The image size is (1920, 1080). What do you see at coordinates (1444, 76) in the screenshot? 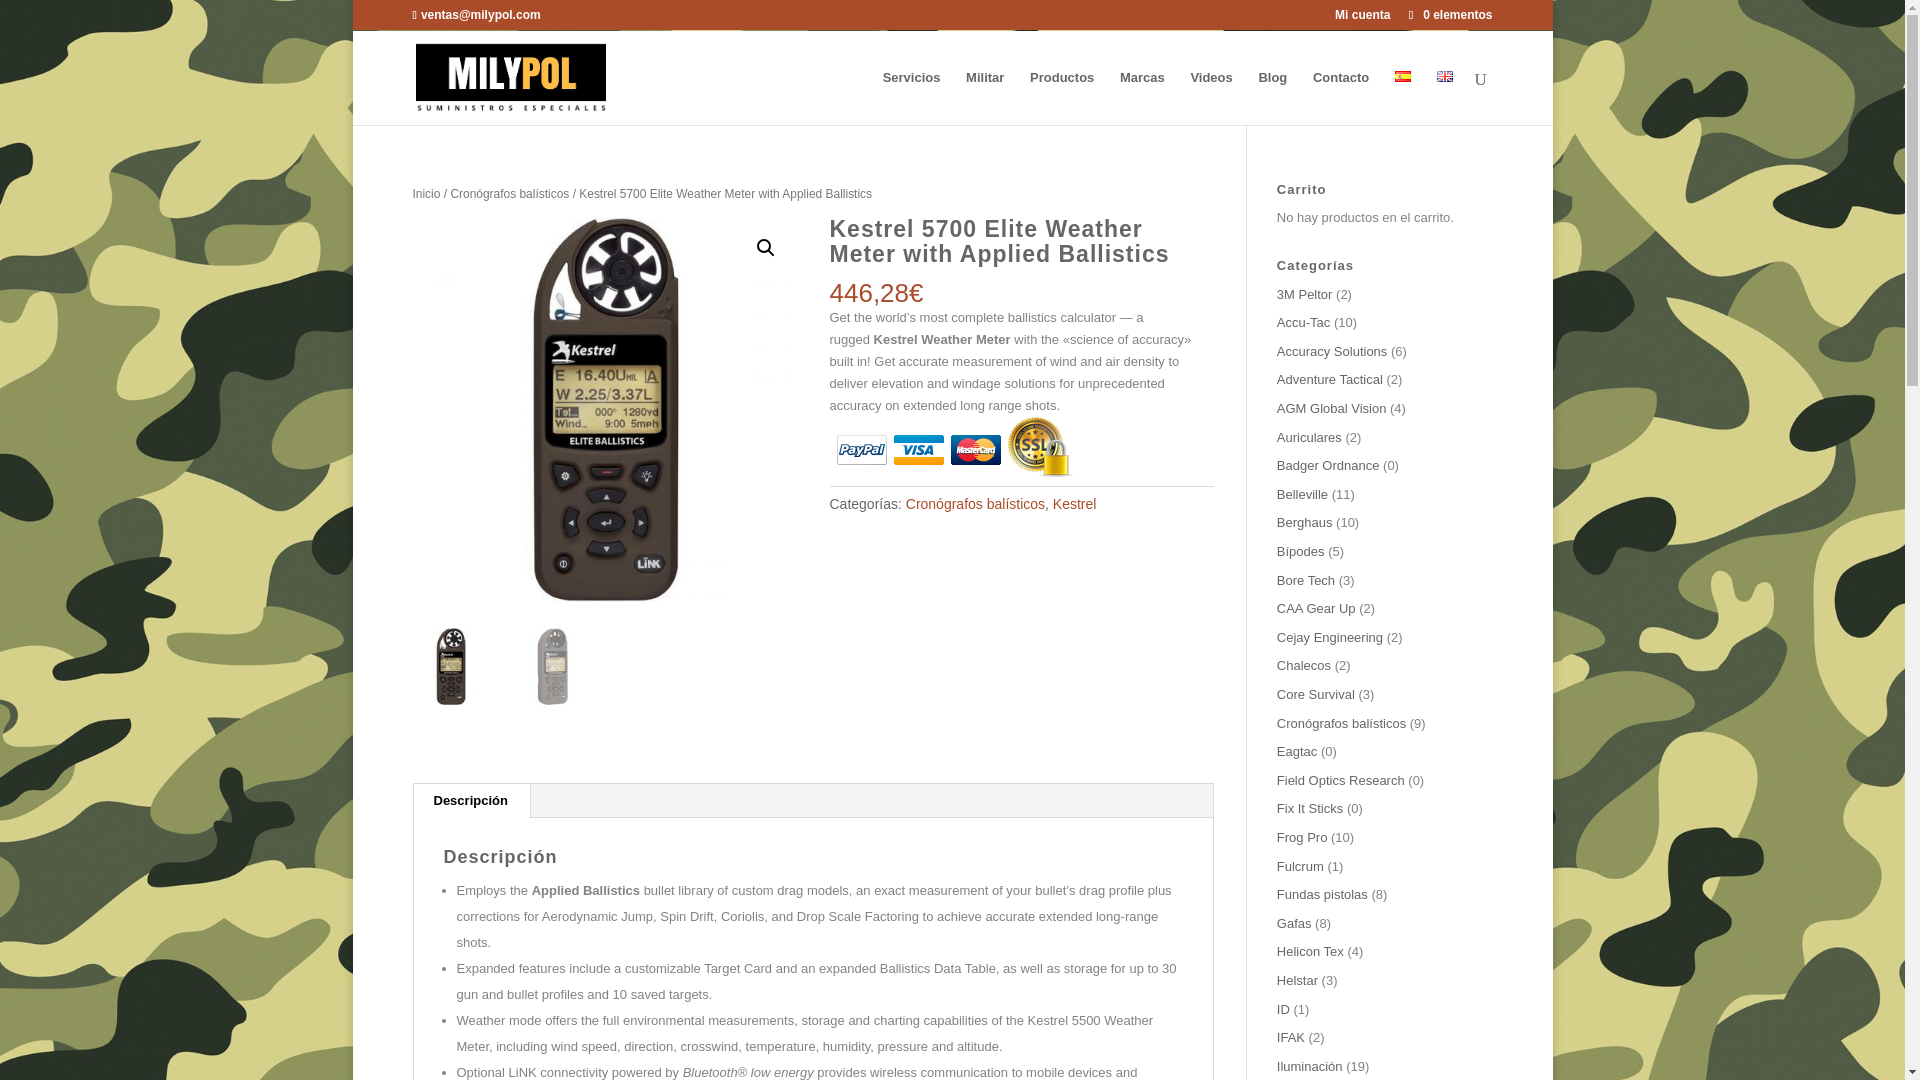
I see `English` at bounding box center [1444, 76].